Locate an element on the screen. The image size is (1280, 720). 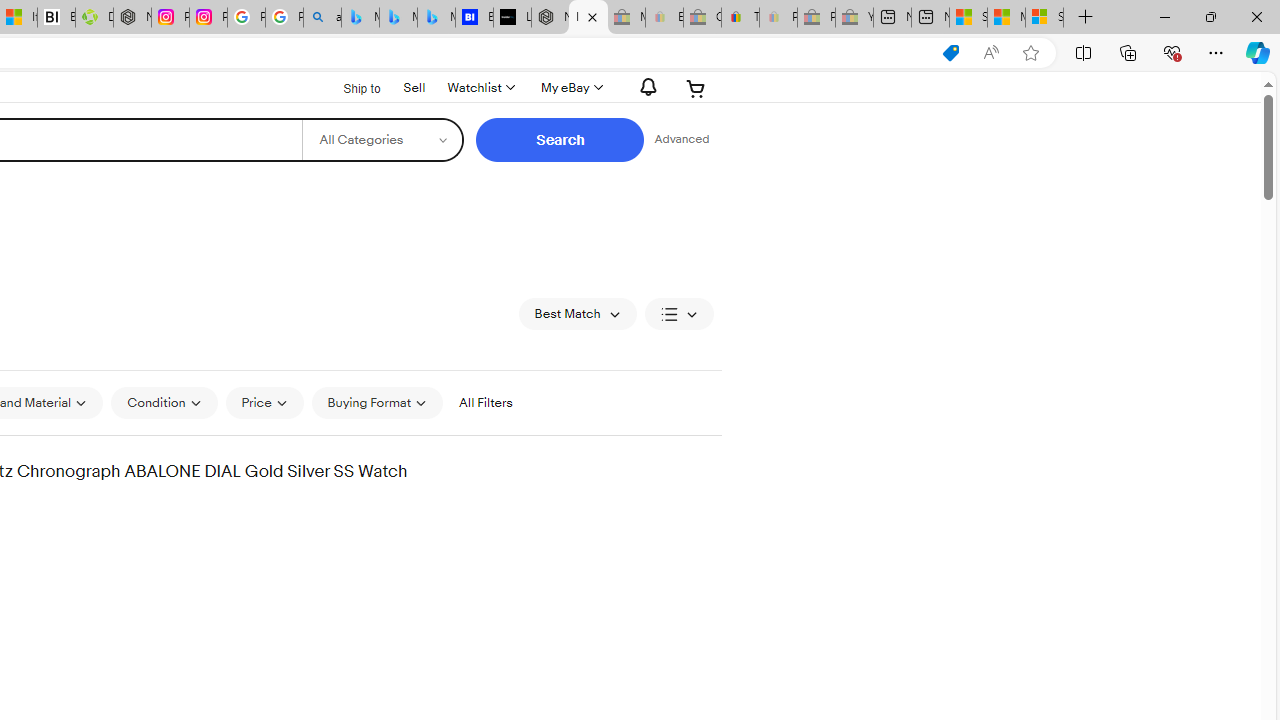
Ship to is located at coordinates (349, 86).